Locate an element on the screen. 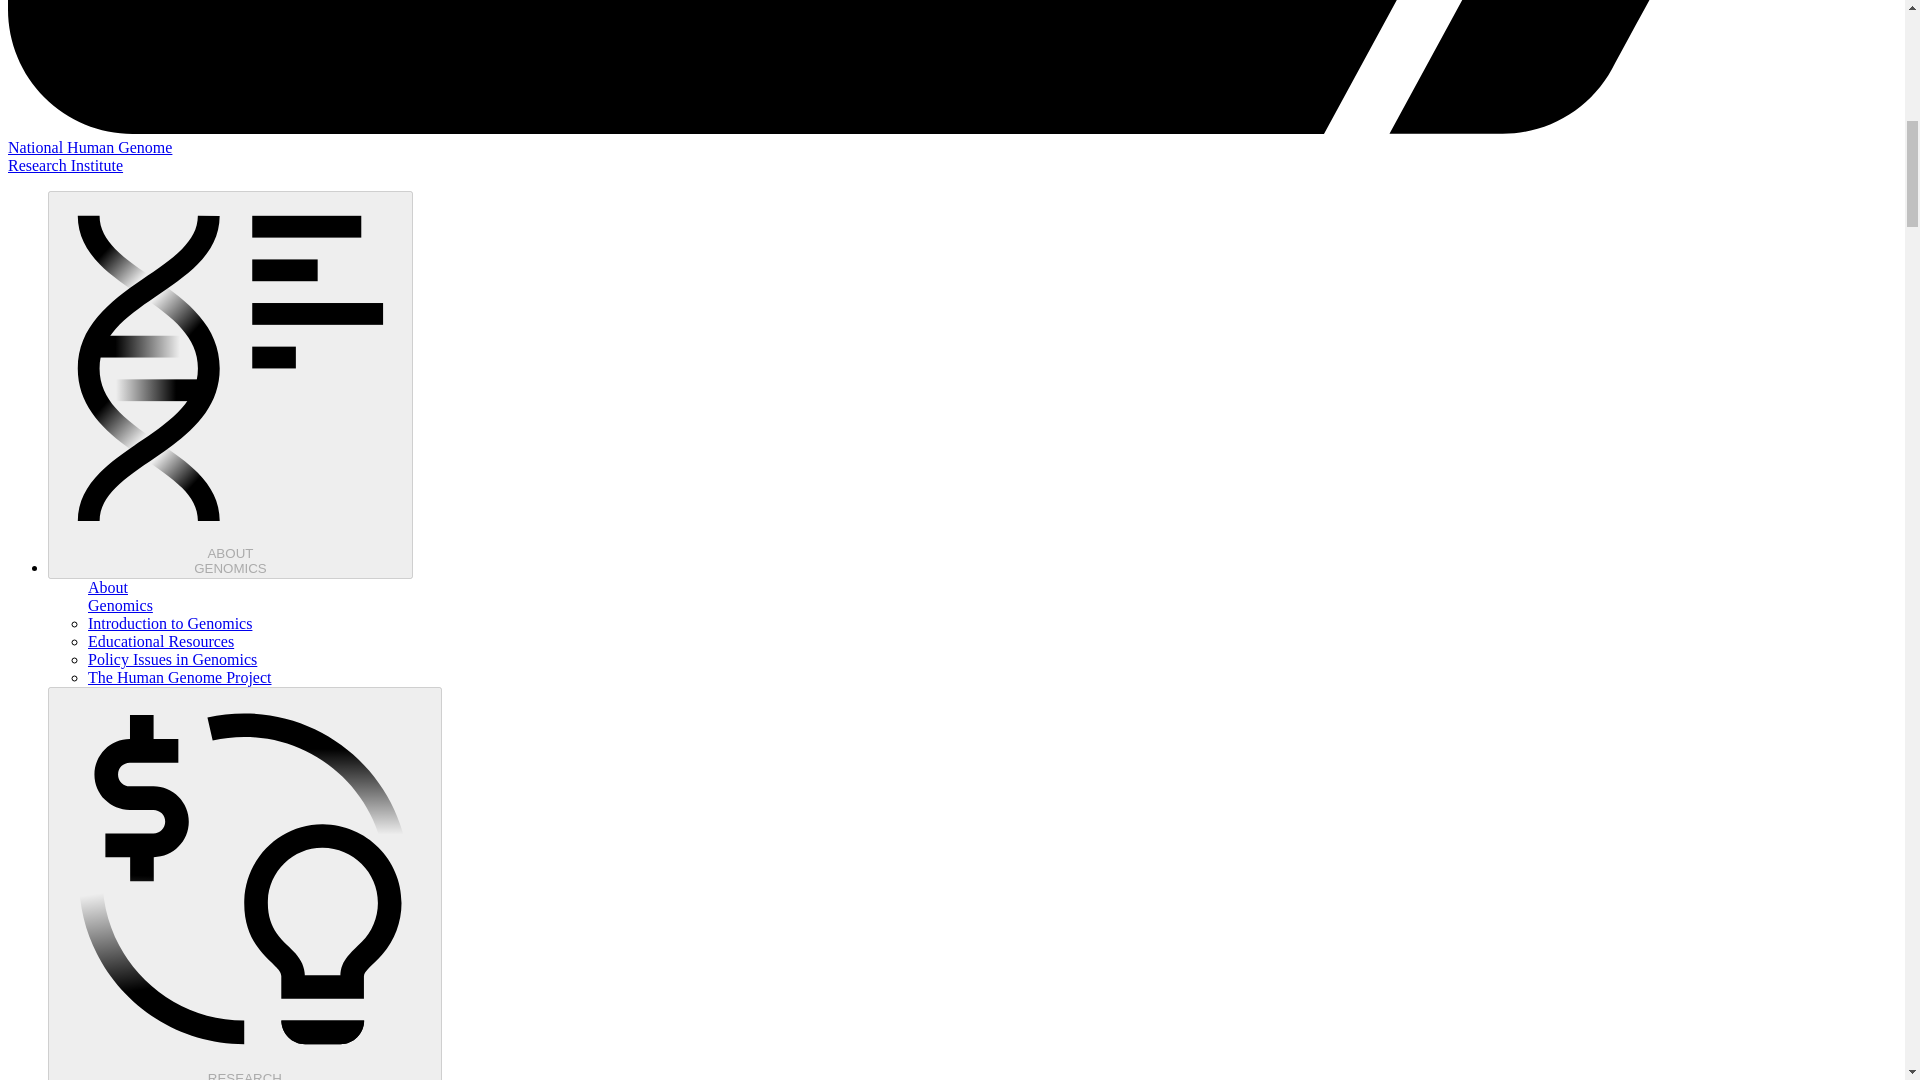 The image size is (1920, 1080). Policy Issues in Genomics is located at coordinates (172, 660).